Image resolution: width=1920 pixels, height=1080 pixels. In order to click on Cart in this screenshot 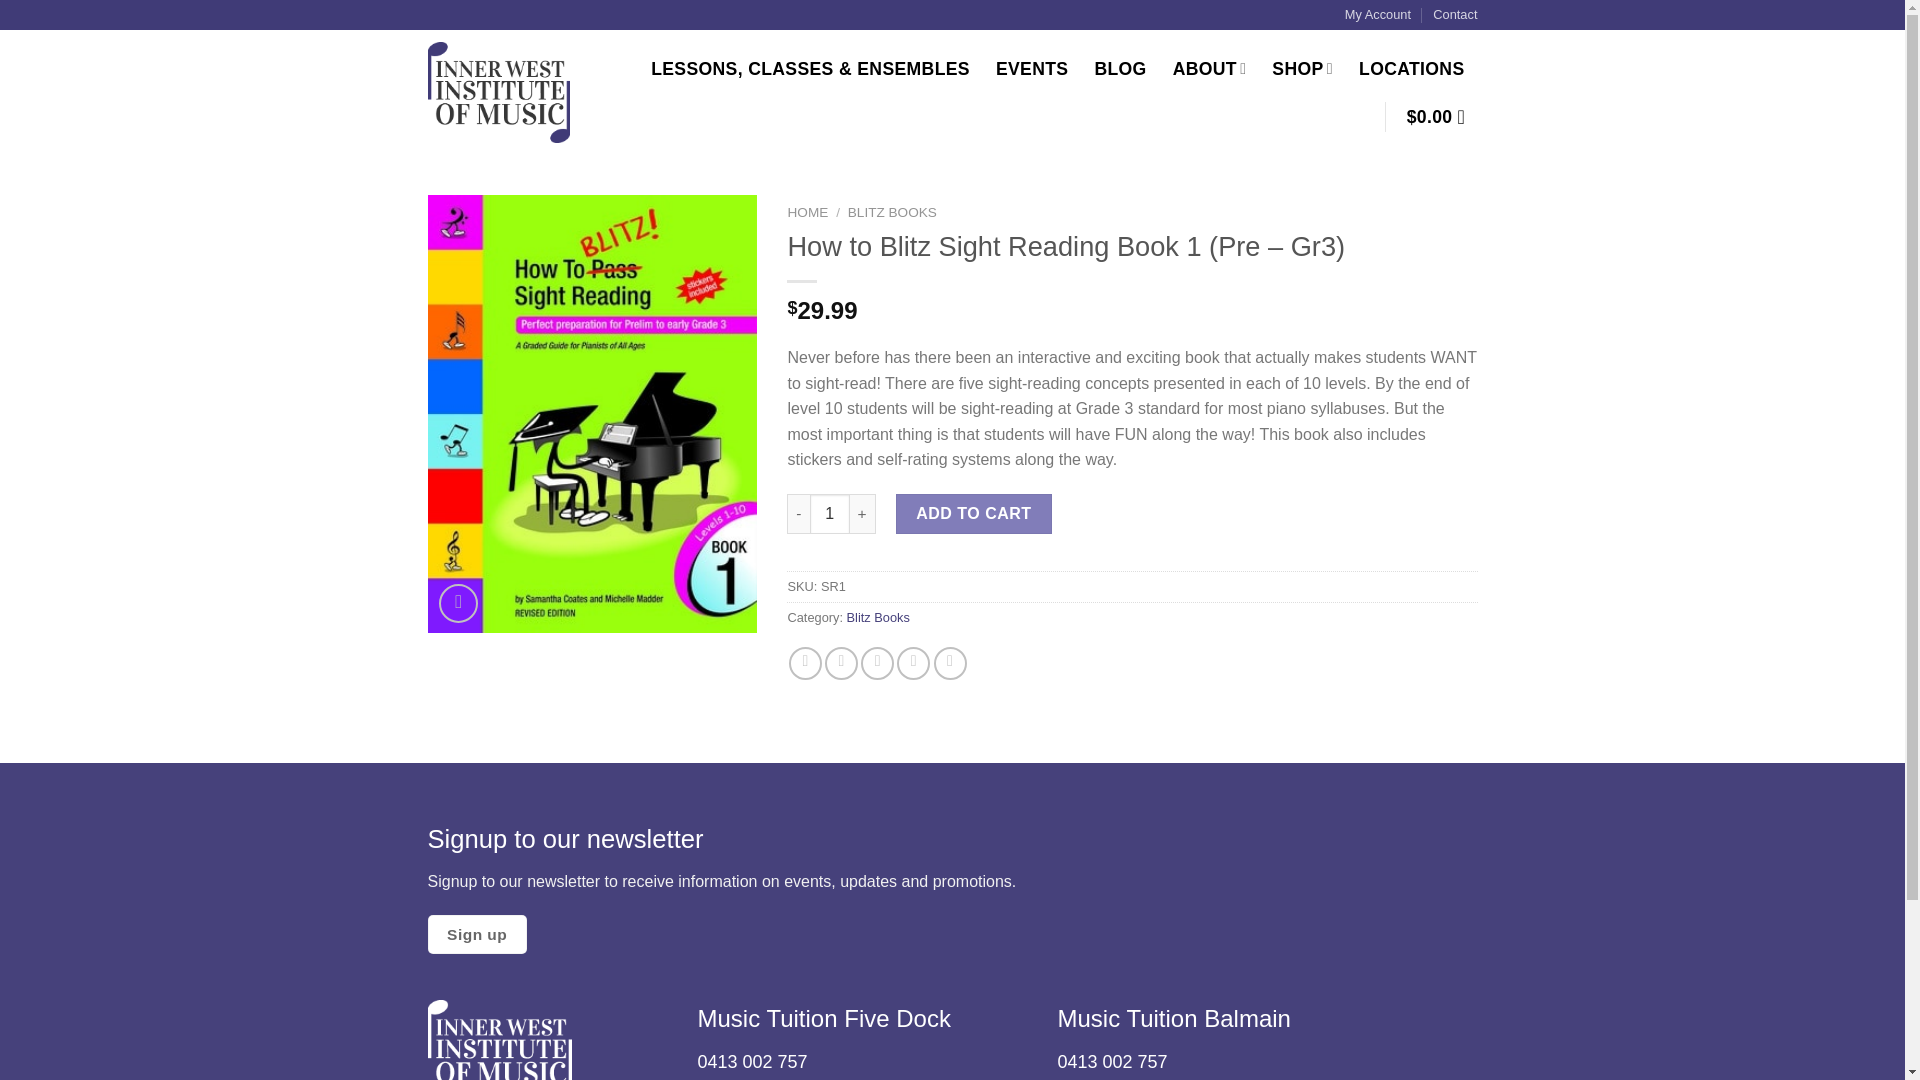, I will do `click(1442, 116)`.